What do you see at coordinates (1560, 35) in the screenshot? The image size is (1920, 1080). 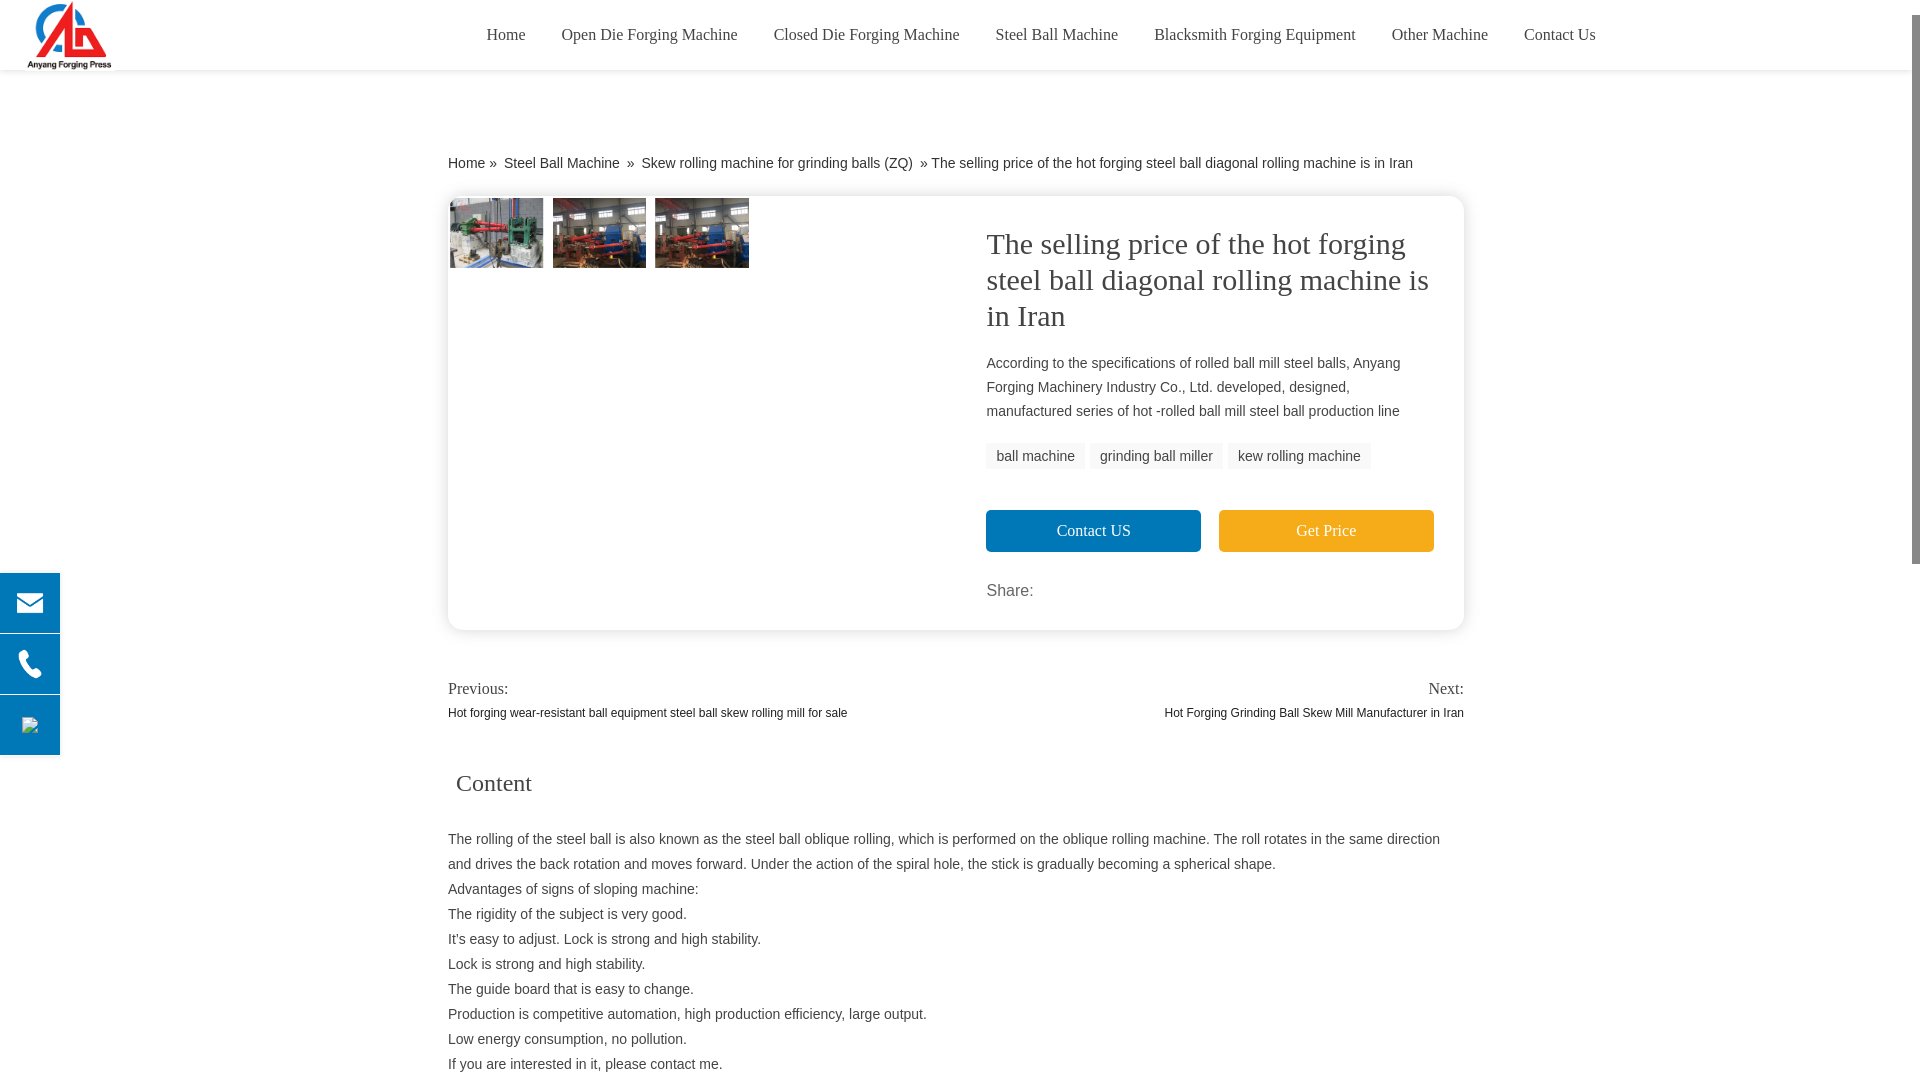 I see `Contact Us` at bounding box center [1560, 35].